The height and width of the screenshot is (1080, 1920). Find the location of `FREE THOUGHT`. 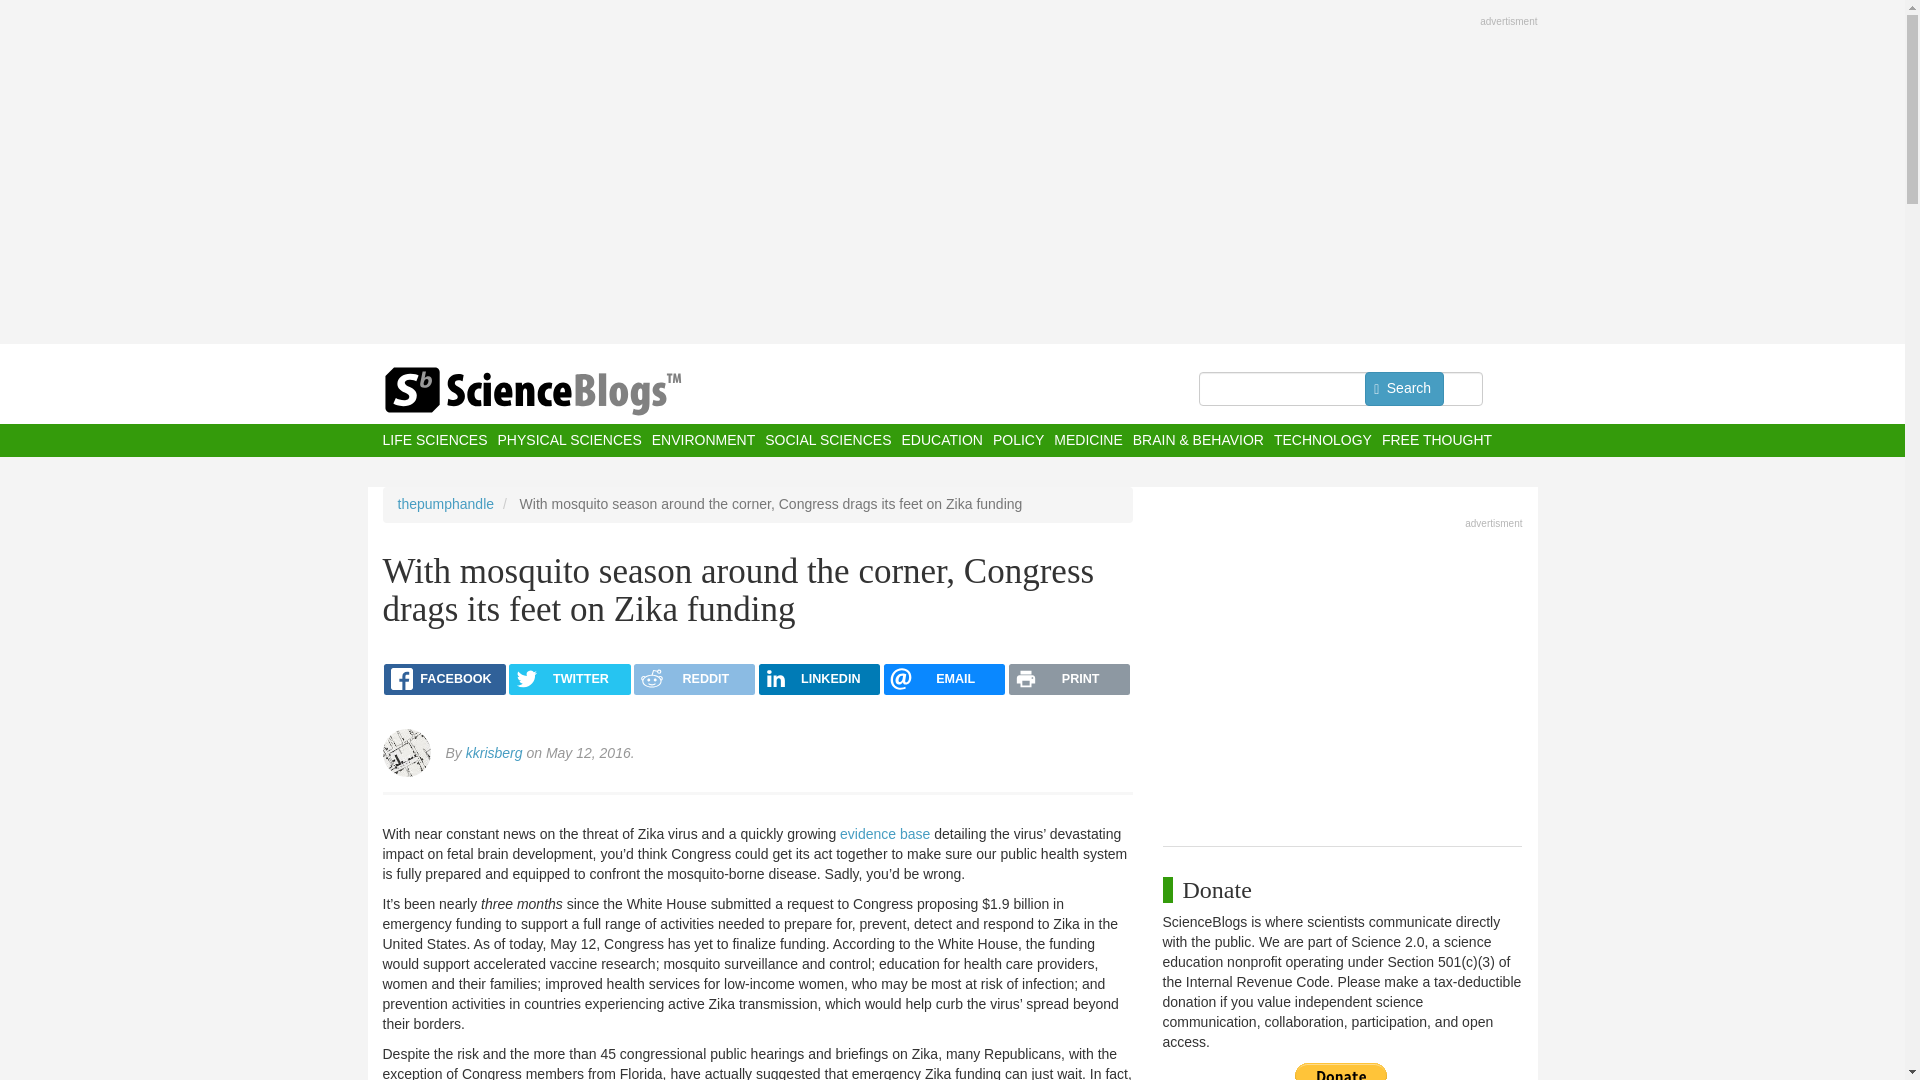

FREE THOUGHT is located at coordinates (1436, 440).